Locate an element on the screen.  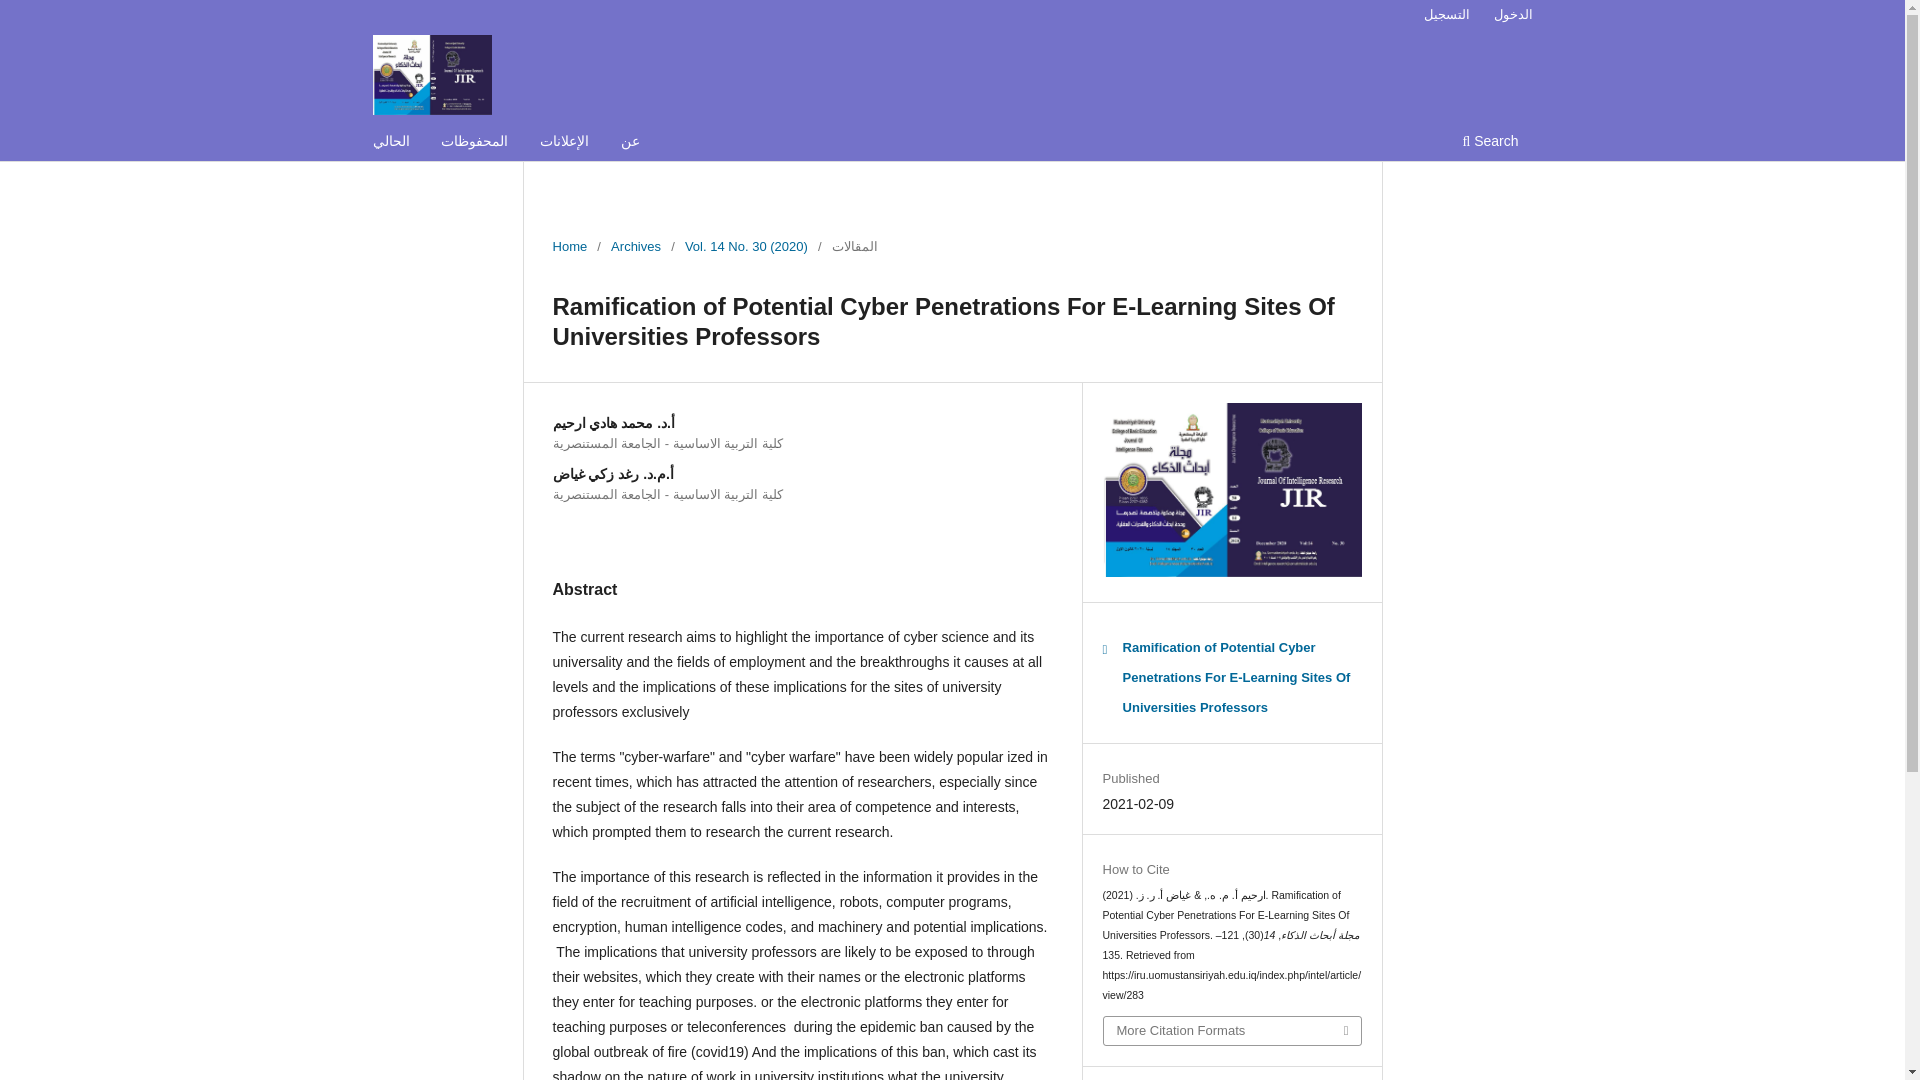
Home is located at coordinates (570, 246).